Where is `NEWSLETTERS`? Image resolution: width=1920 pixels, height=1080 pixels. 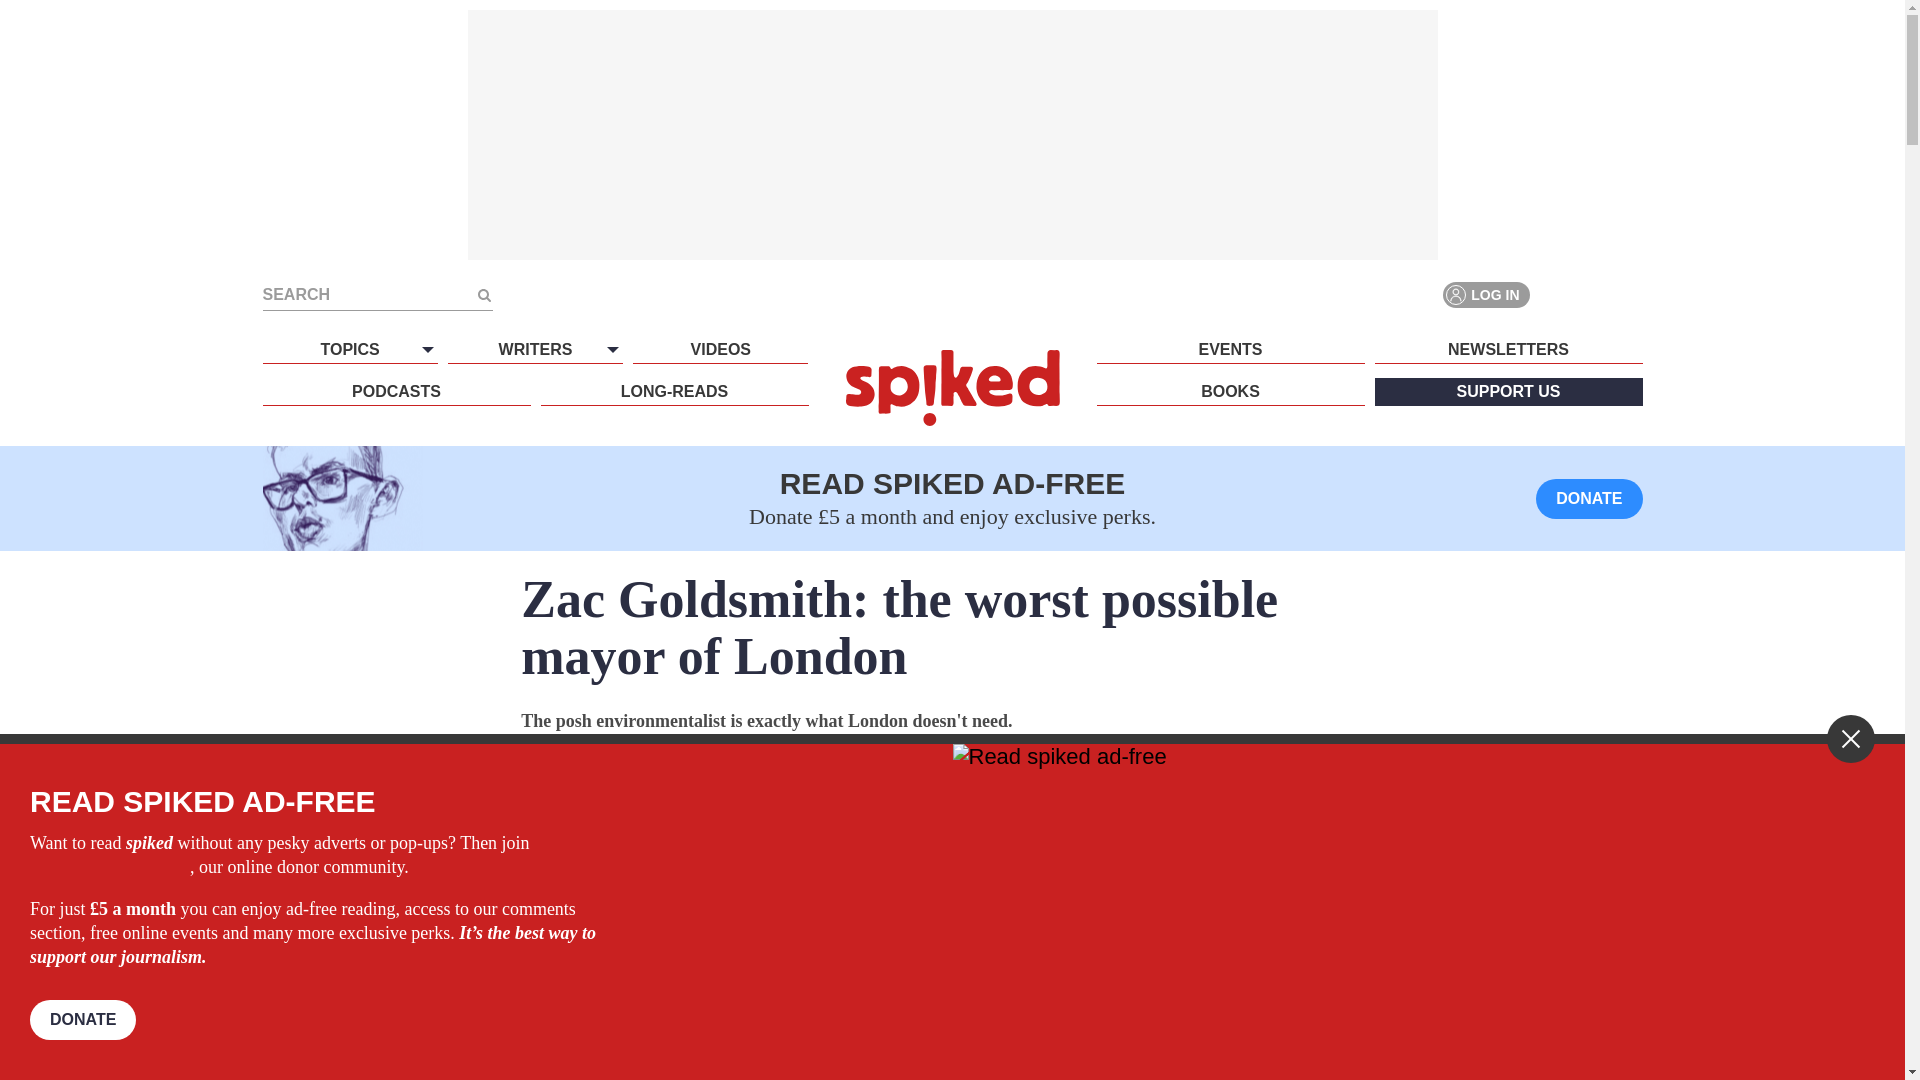 NEWSLETTERS is located at coordinates (1508, 349).